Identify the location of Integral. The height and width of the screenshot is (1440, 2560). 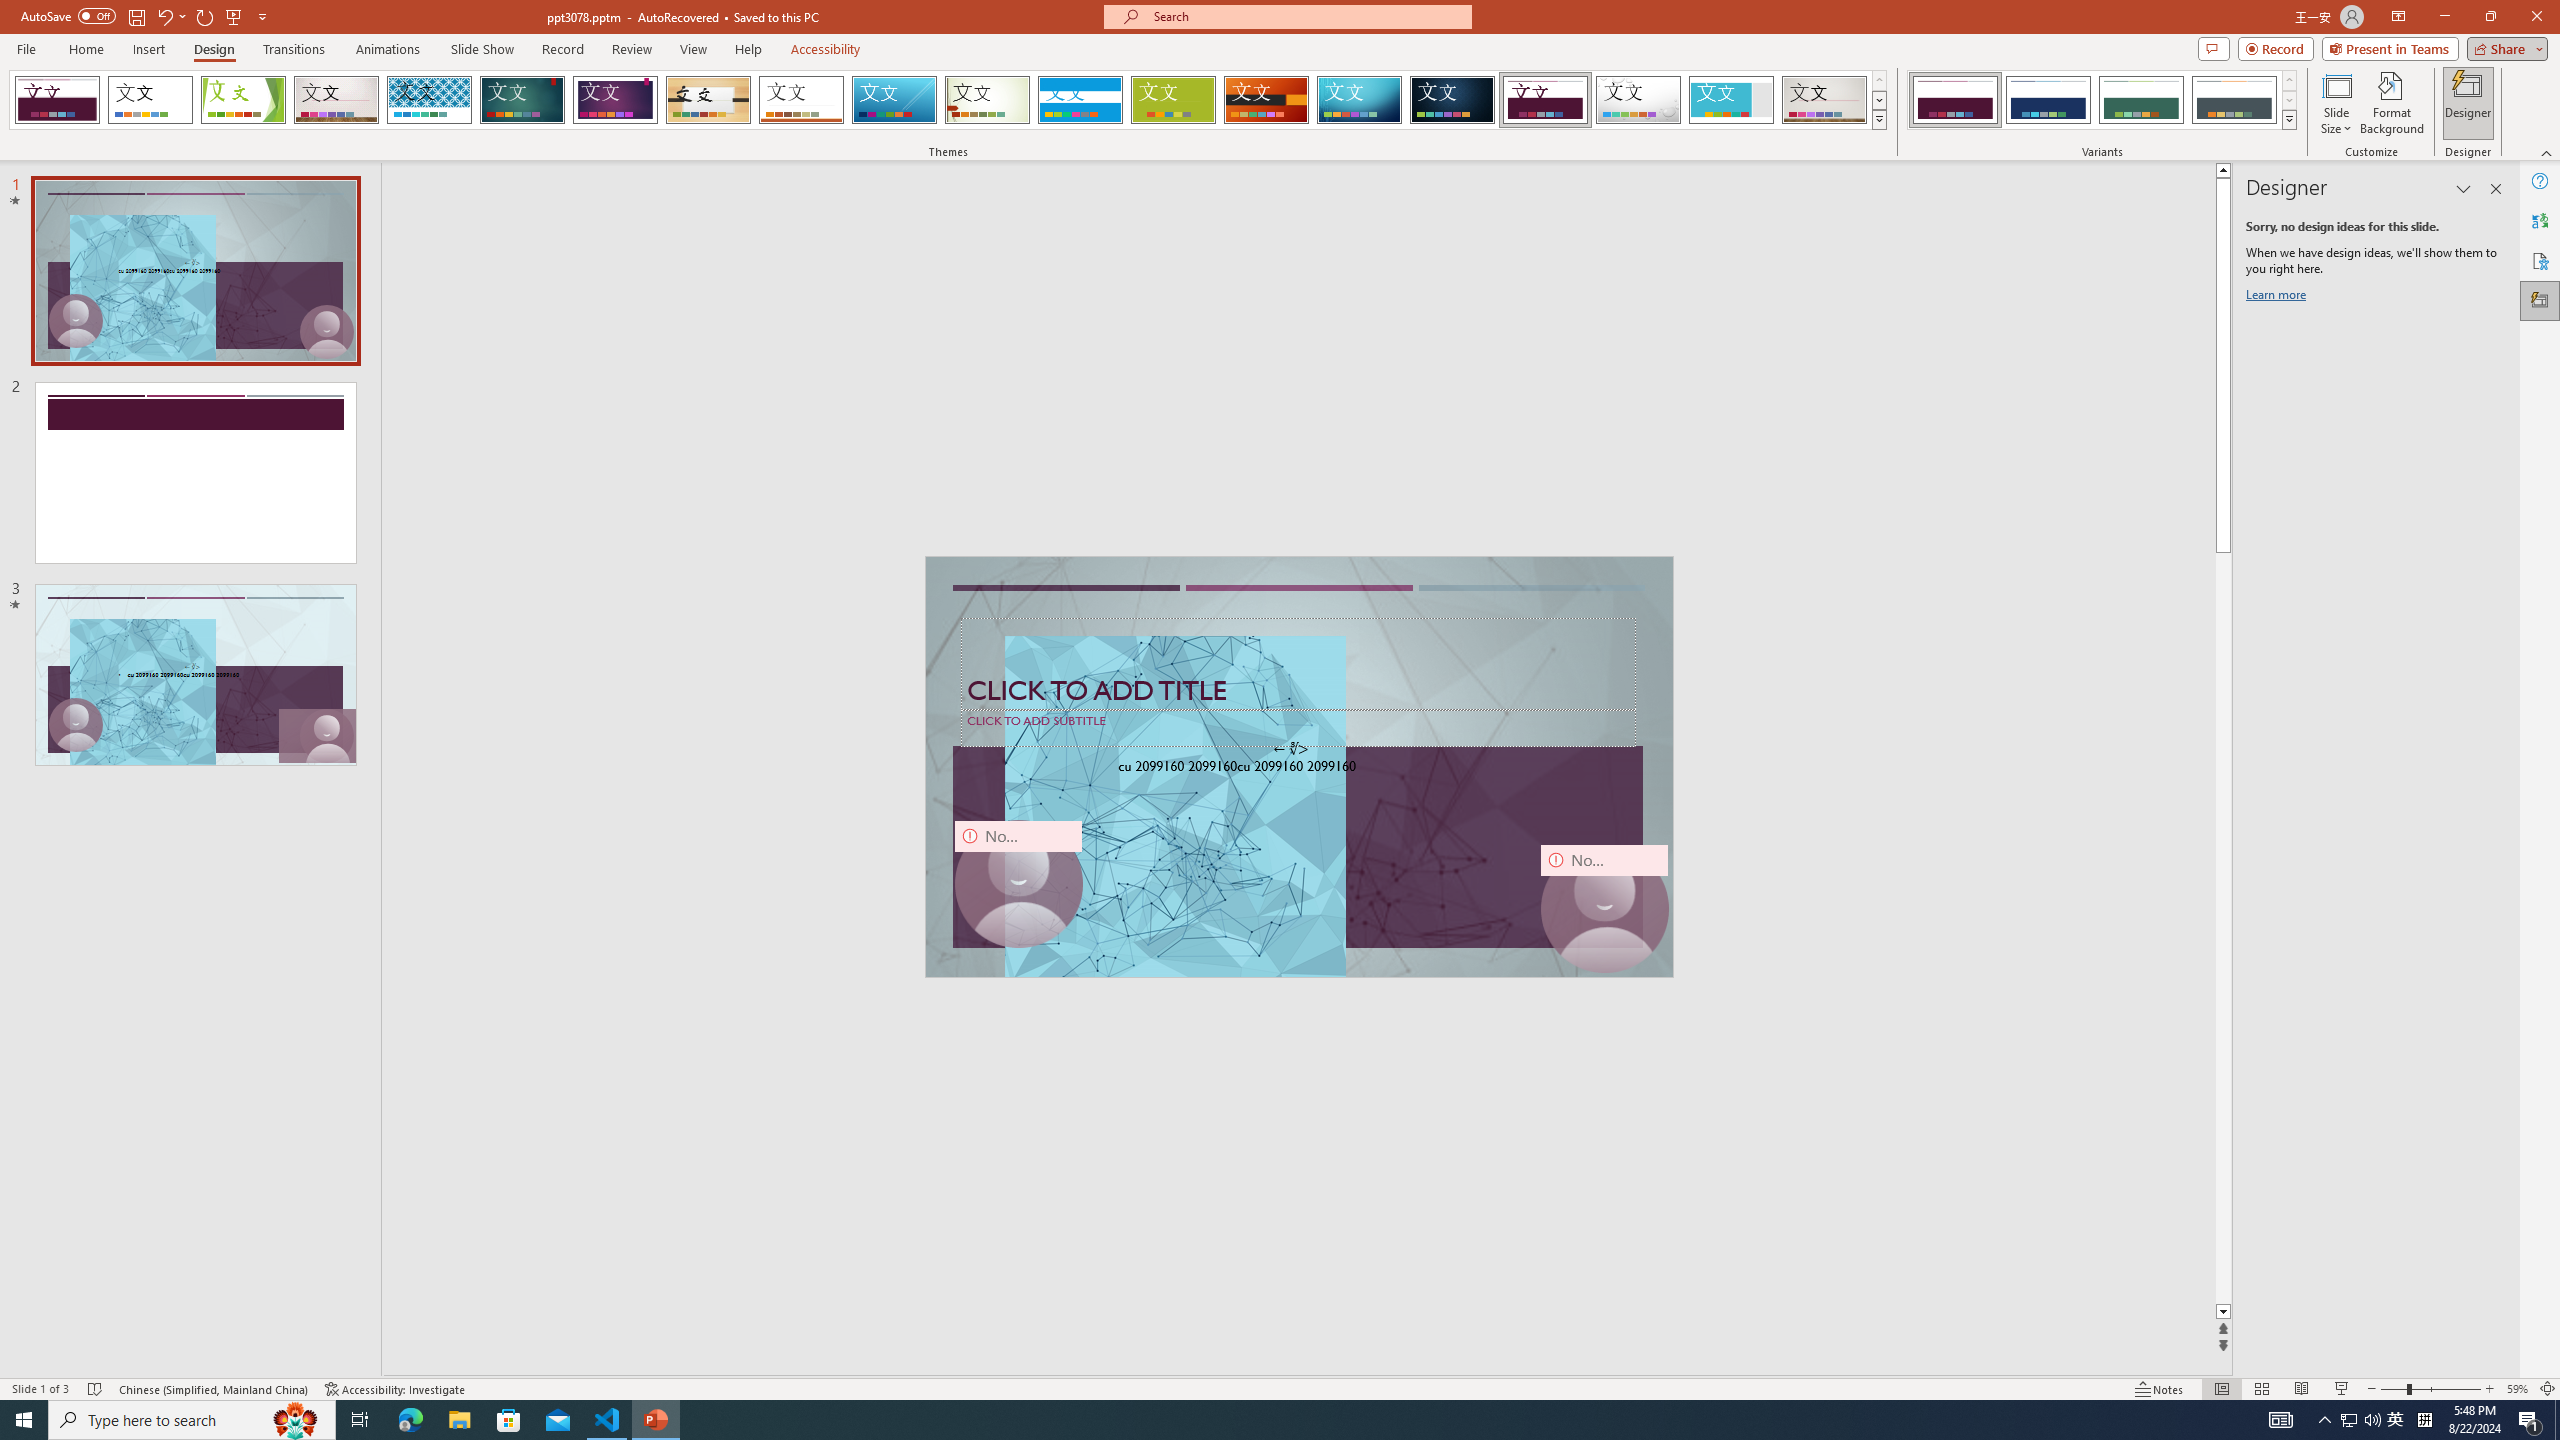
(430, 100).